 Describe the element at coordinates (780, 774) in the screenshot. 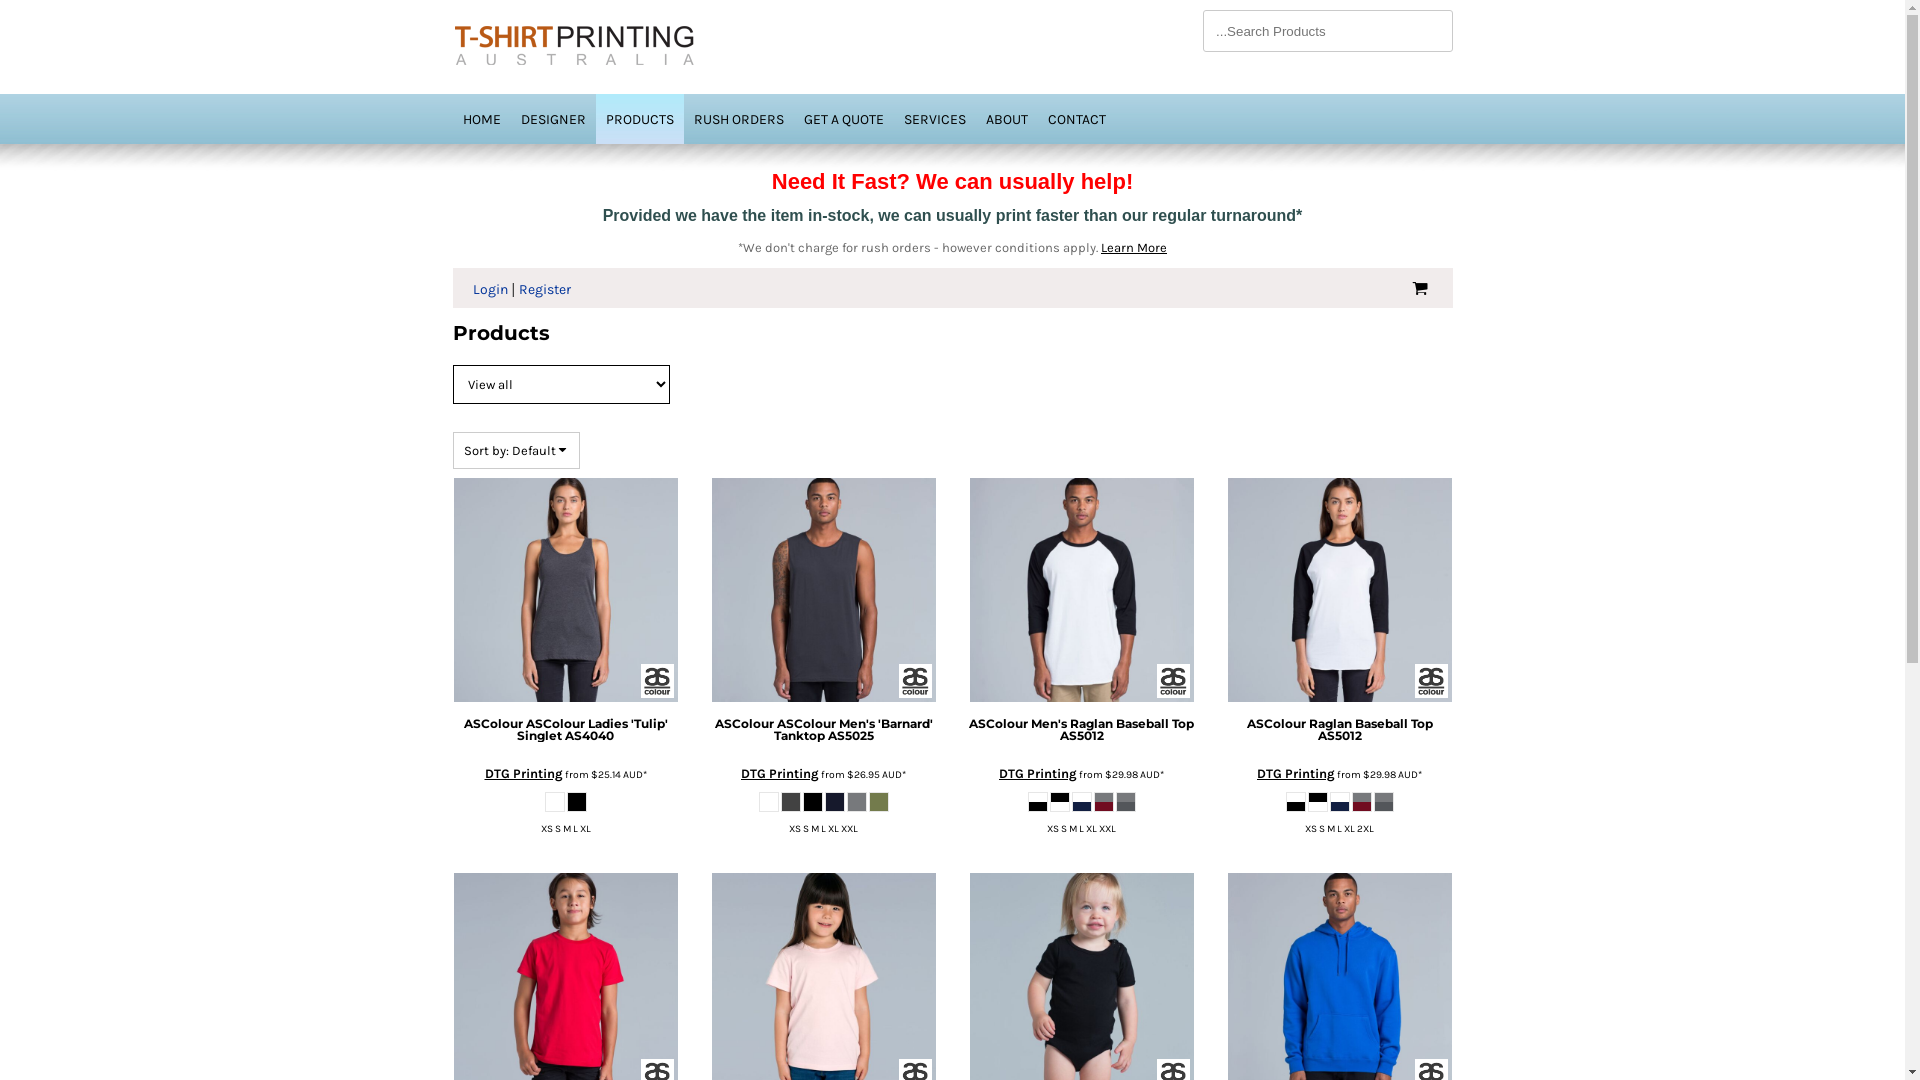

I see `DTG Printing` at that location.